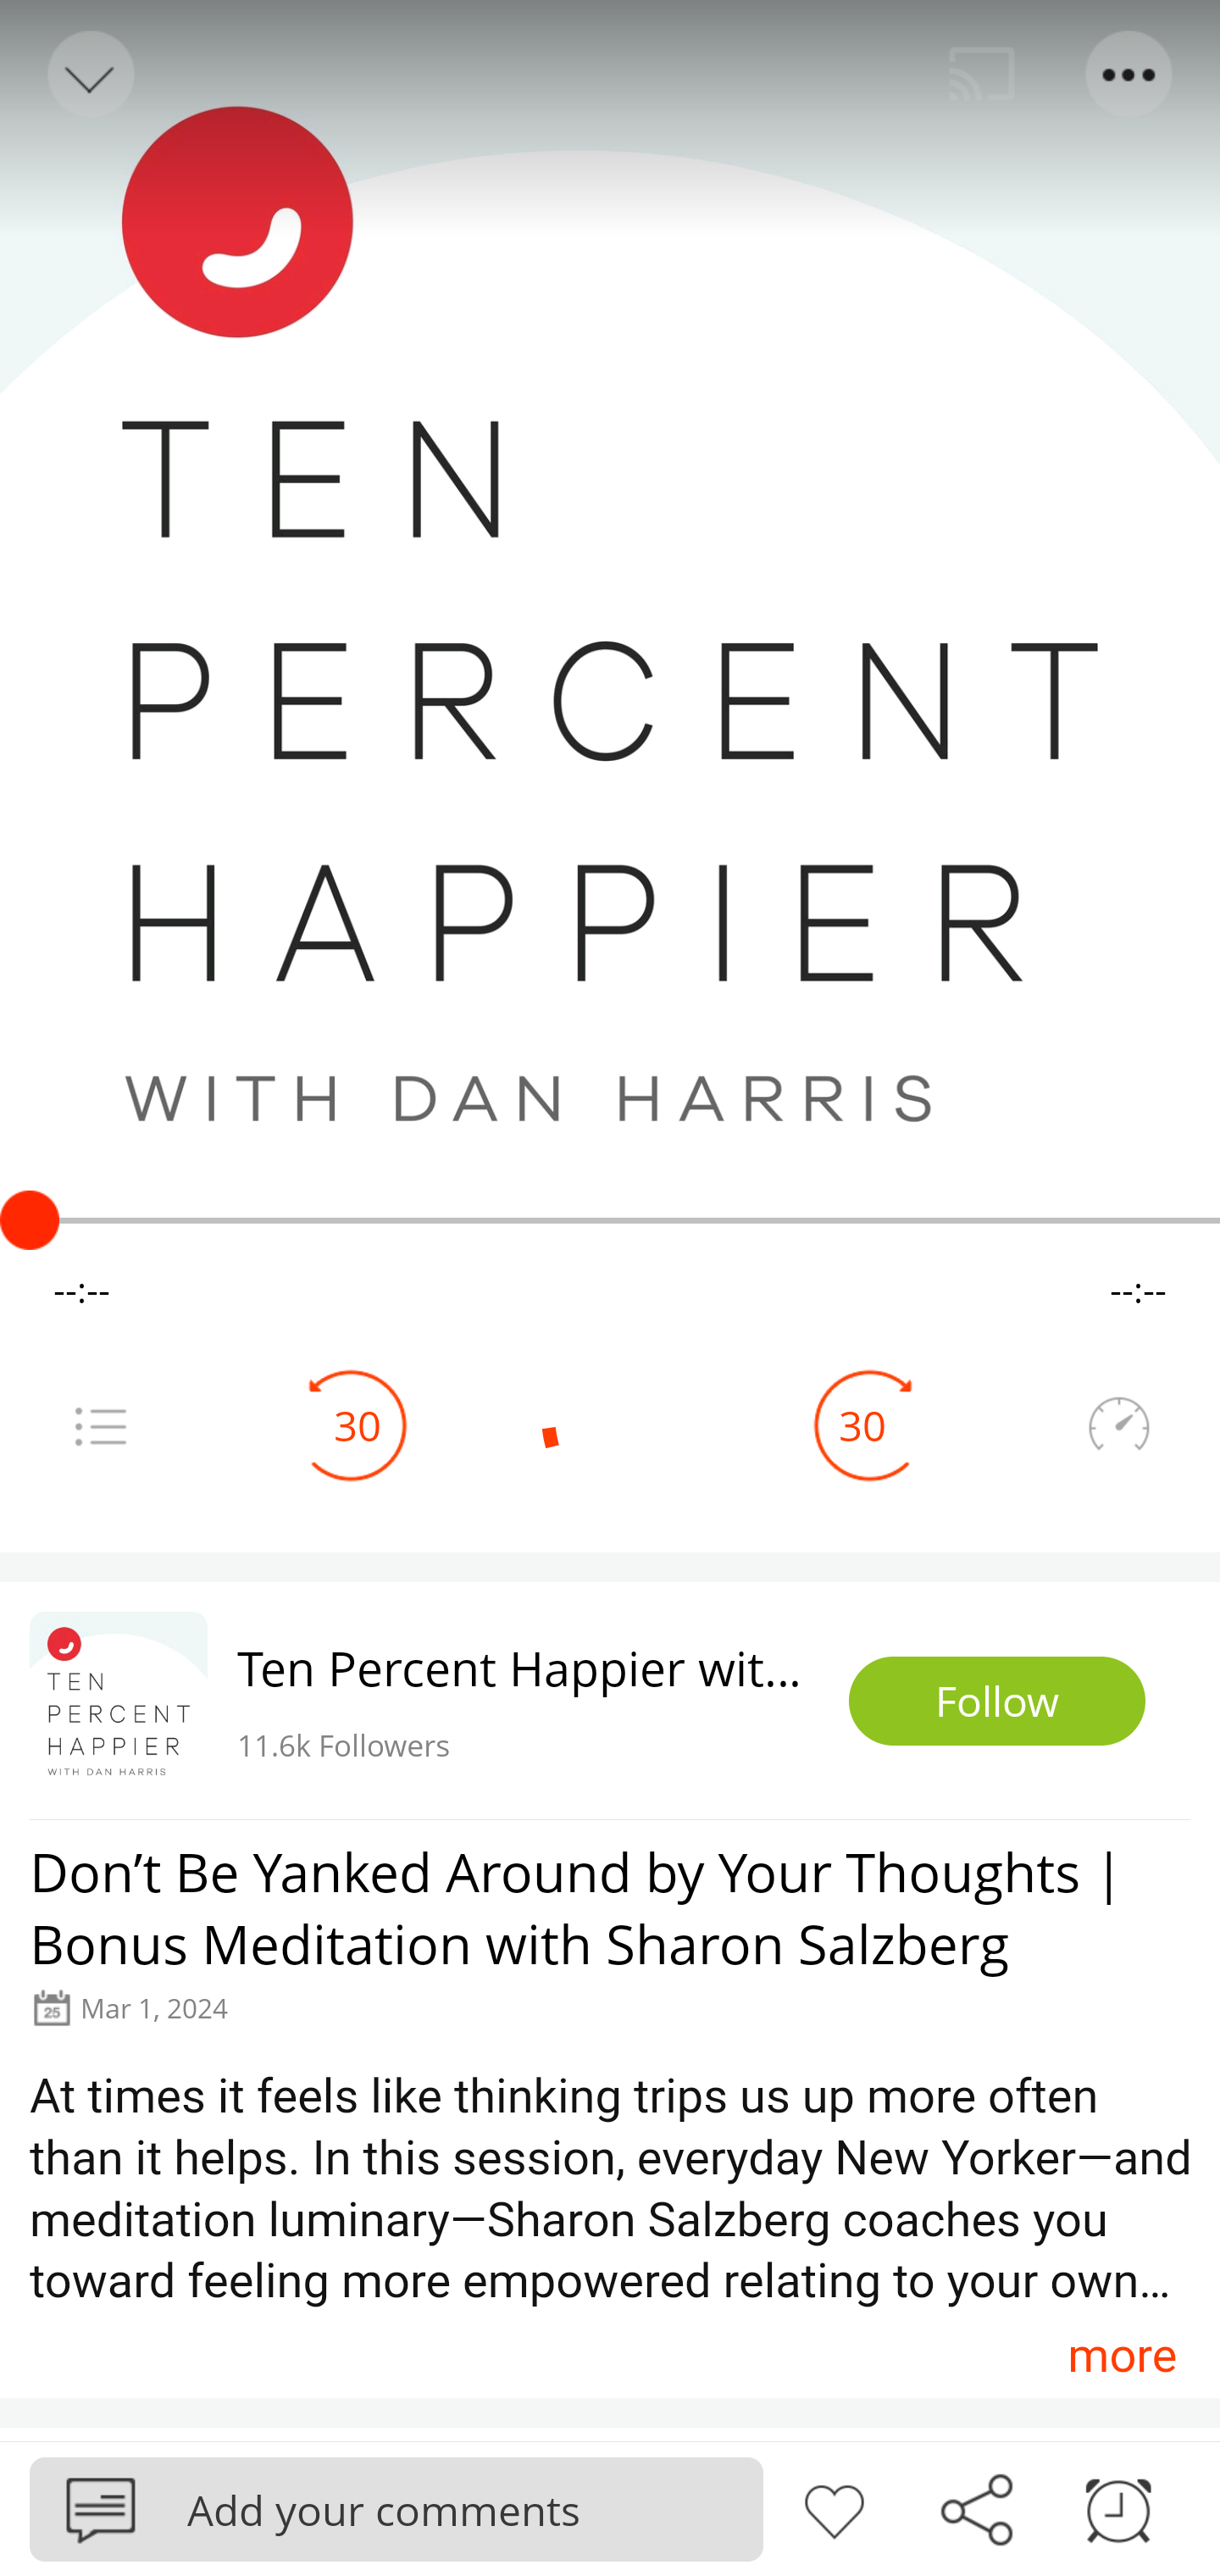  I want to click on Speedometer, so click(1118, 1425).